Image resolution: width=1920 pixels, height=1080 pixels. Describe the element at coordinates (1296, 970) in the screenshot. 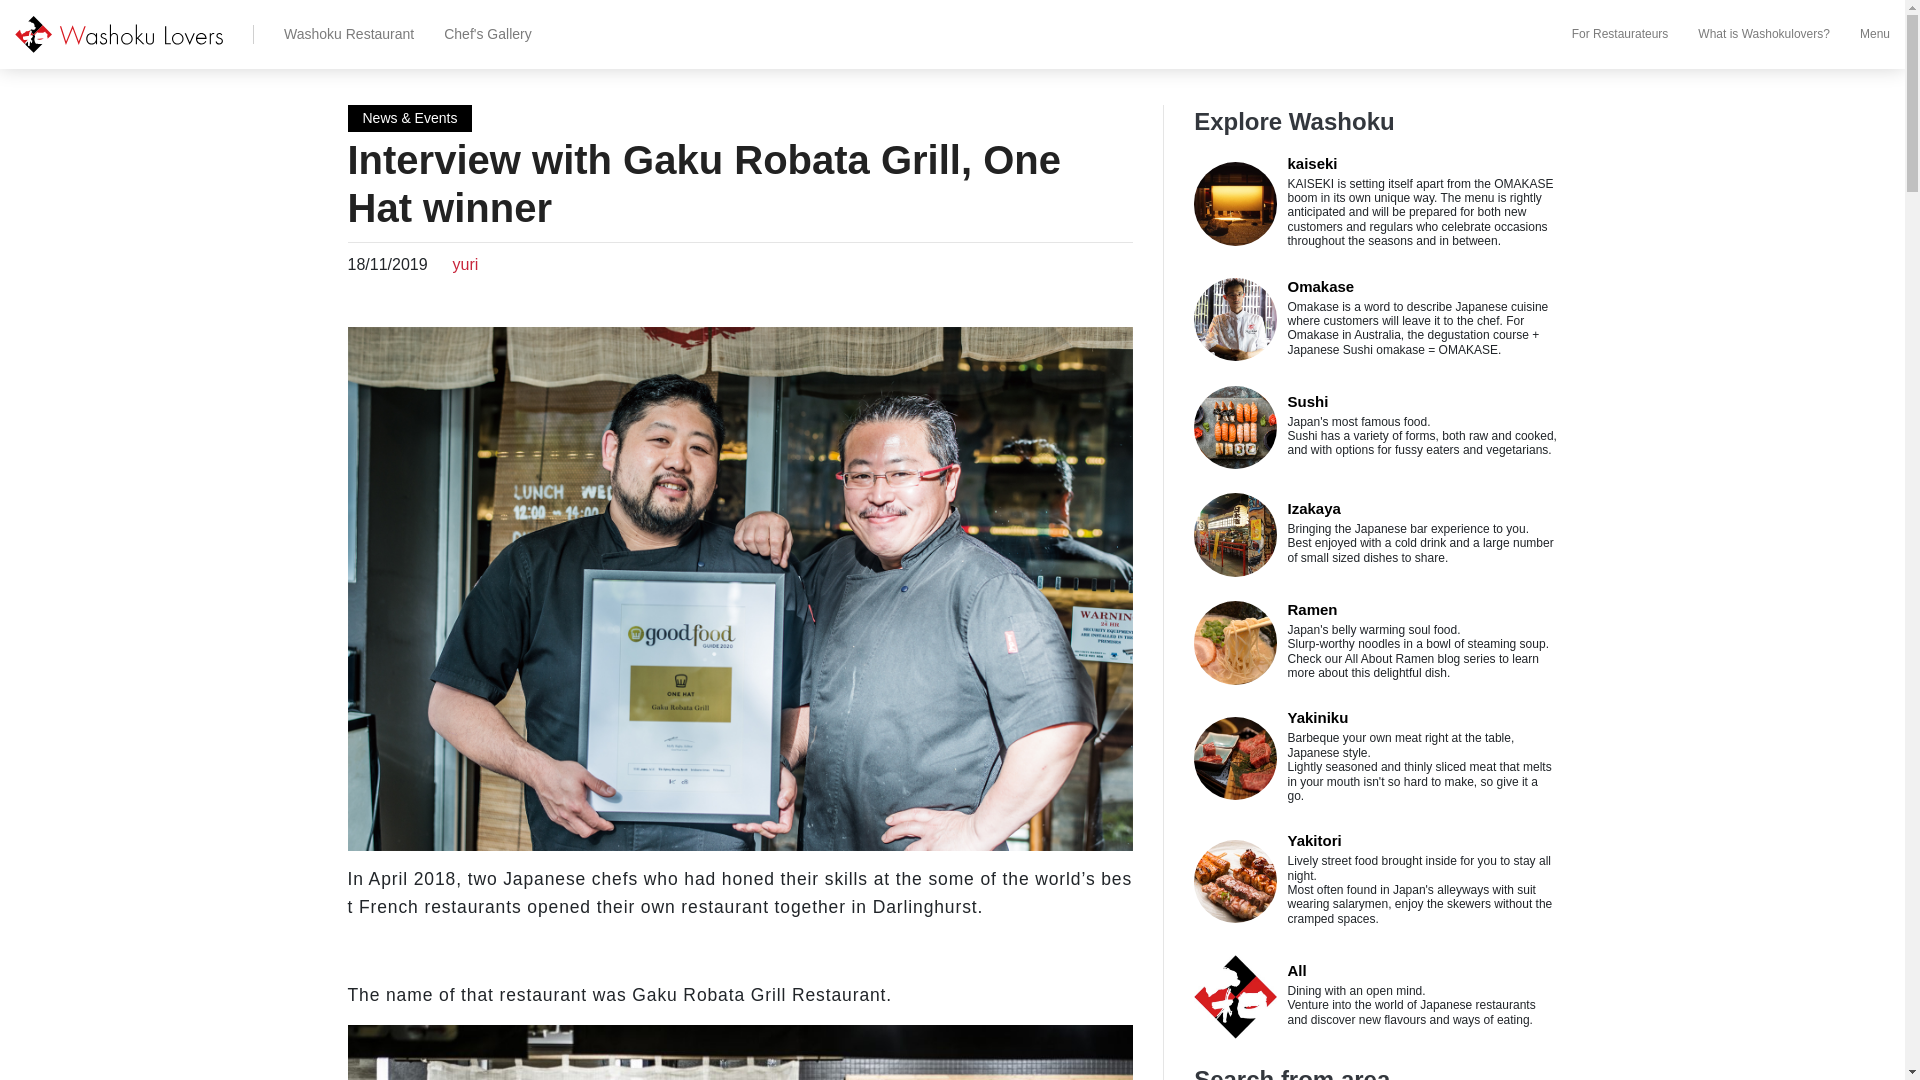

I see `All` at that location.